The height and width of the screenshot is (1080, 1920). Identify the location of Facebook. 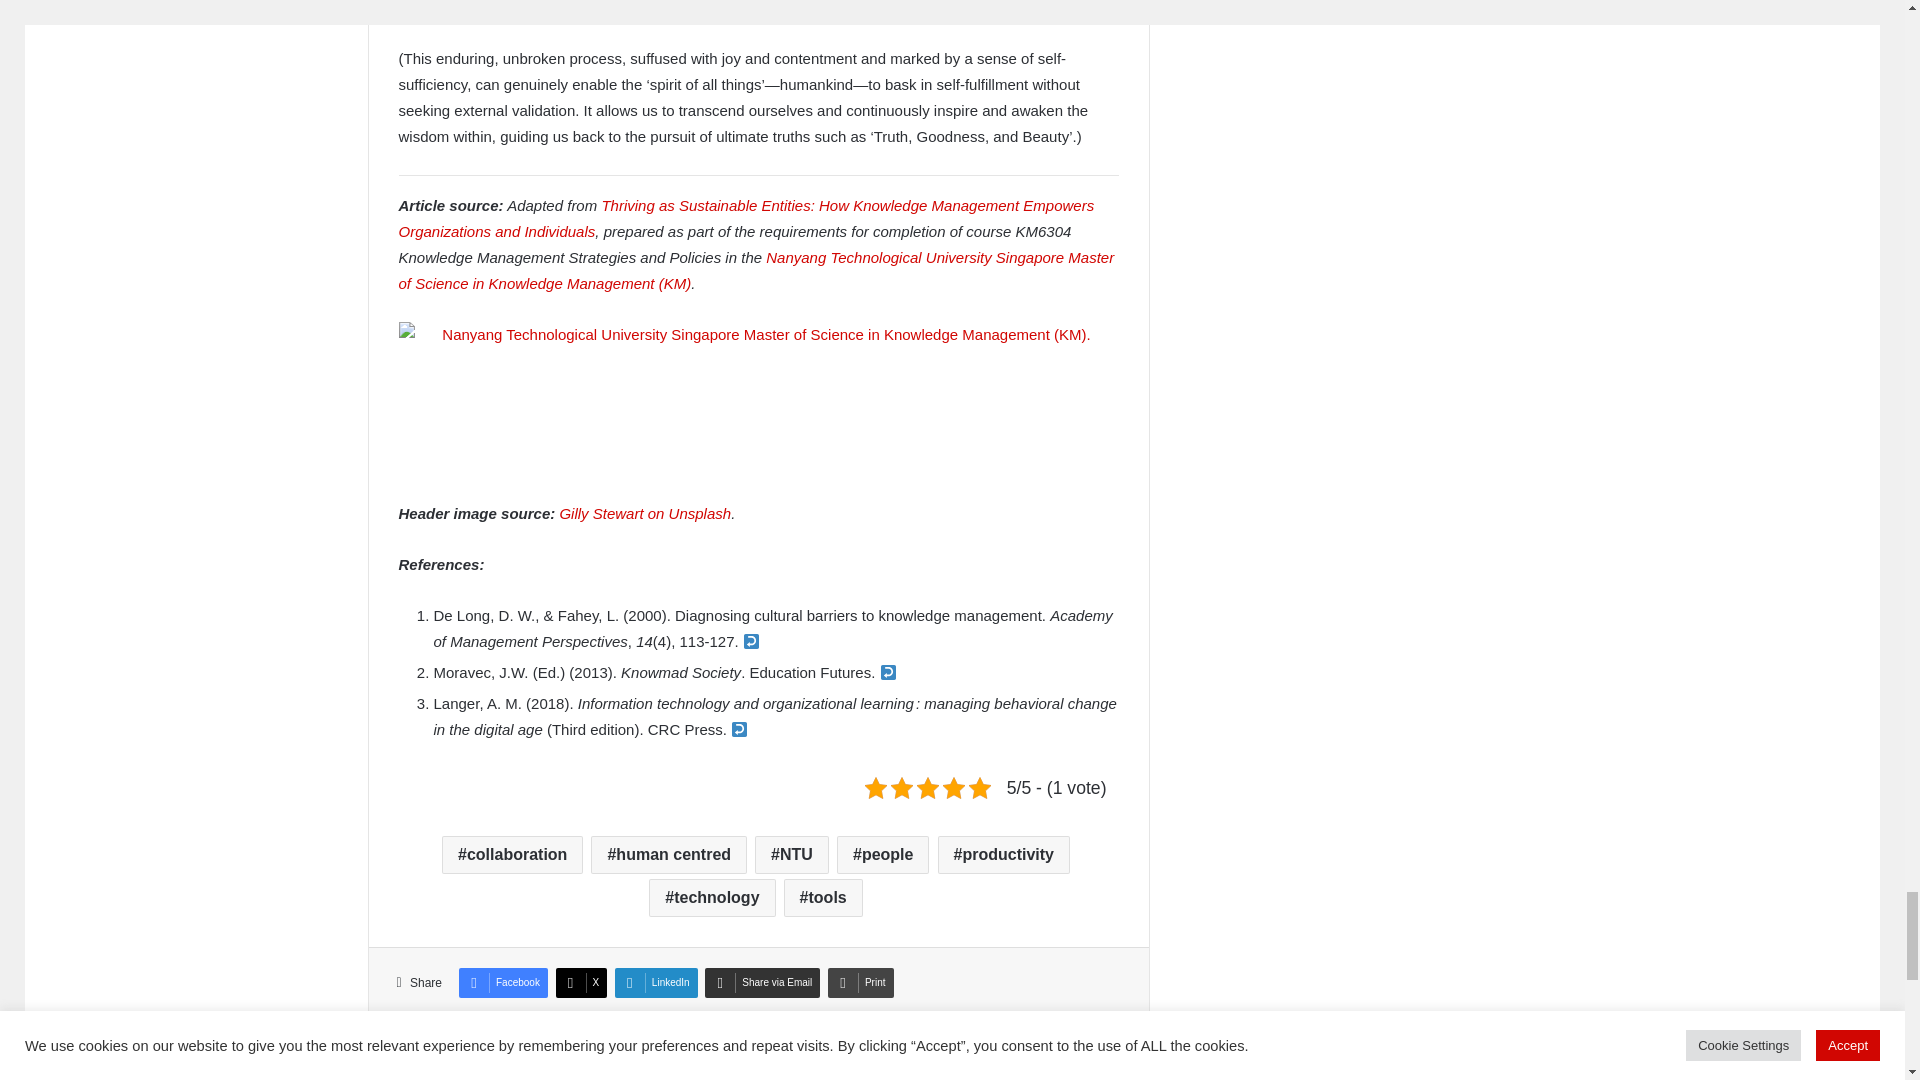
(502, 982).